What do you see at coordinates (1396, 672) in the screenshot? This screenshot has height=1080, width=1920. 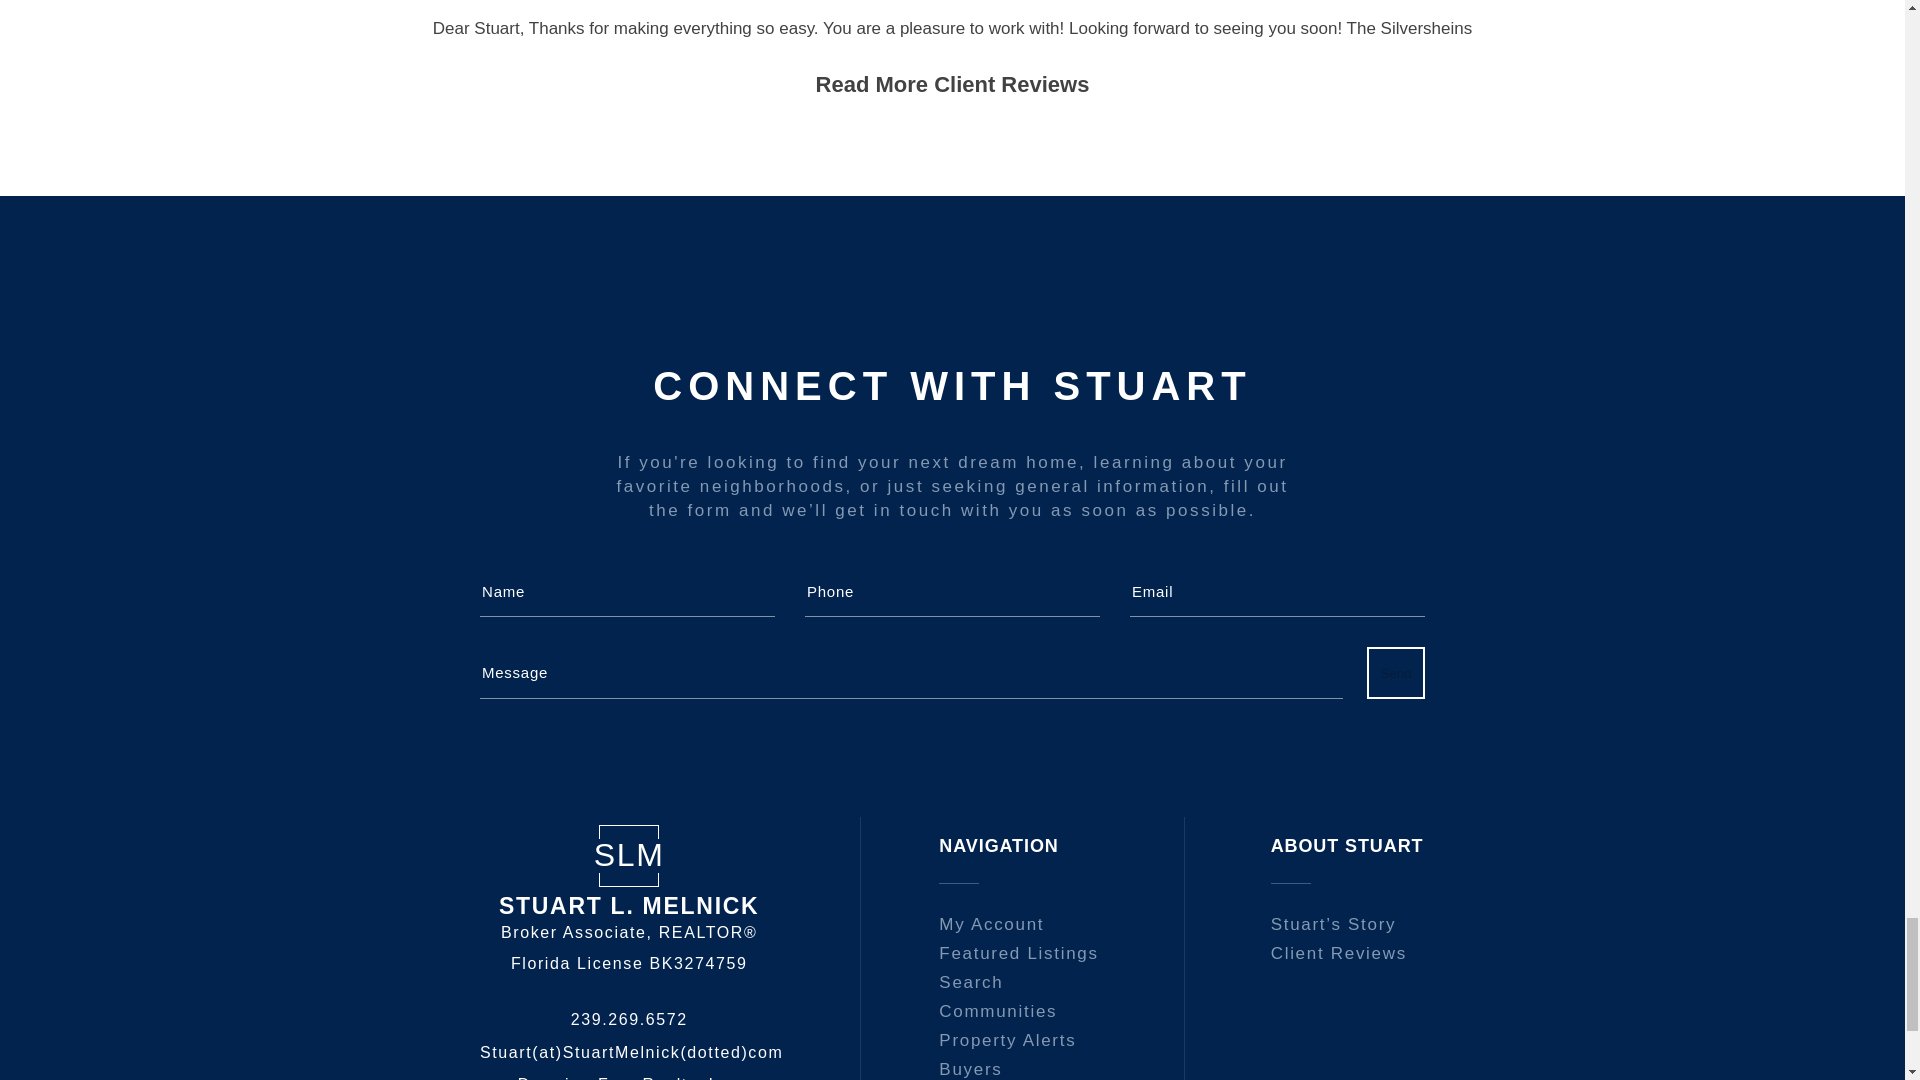 I see `Send` at bounding box center [1396, 672].